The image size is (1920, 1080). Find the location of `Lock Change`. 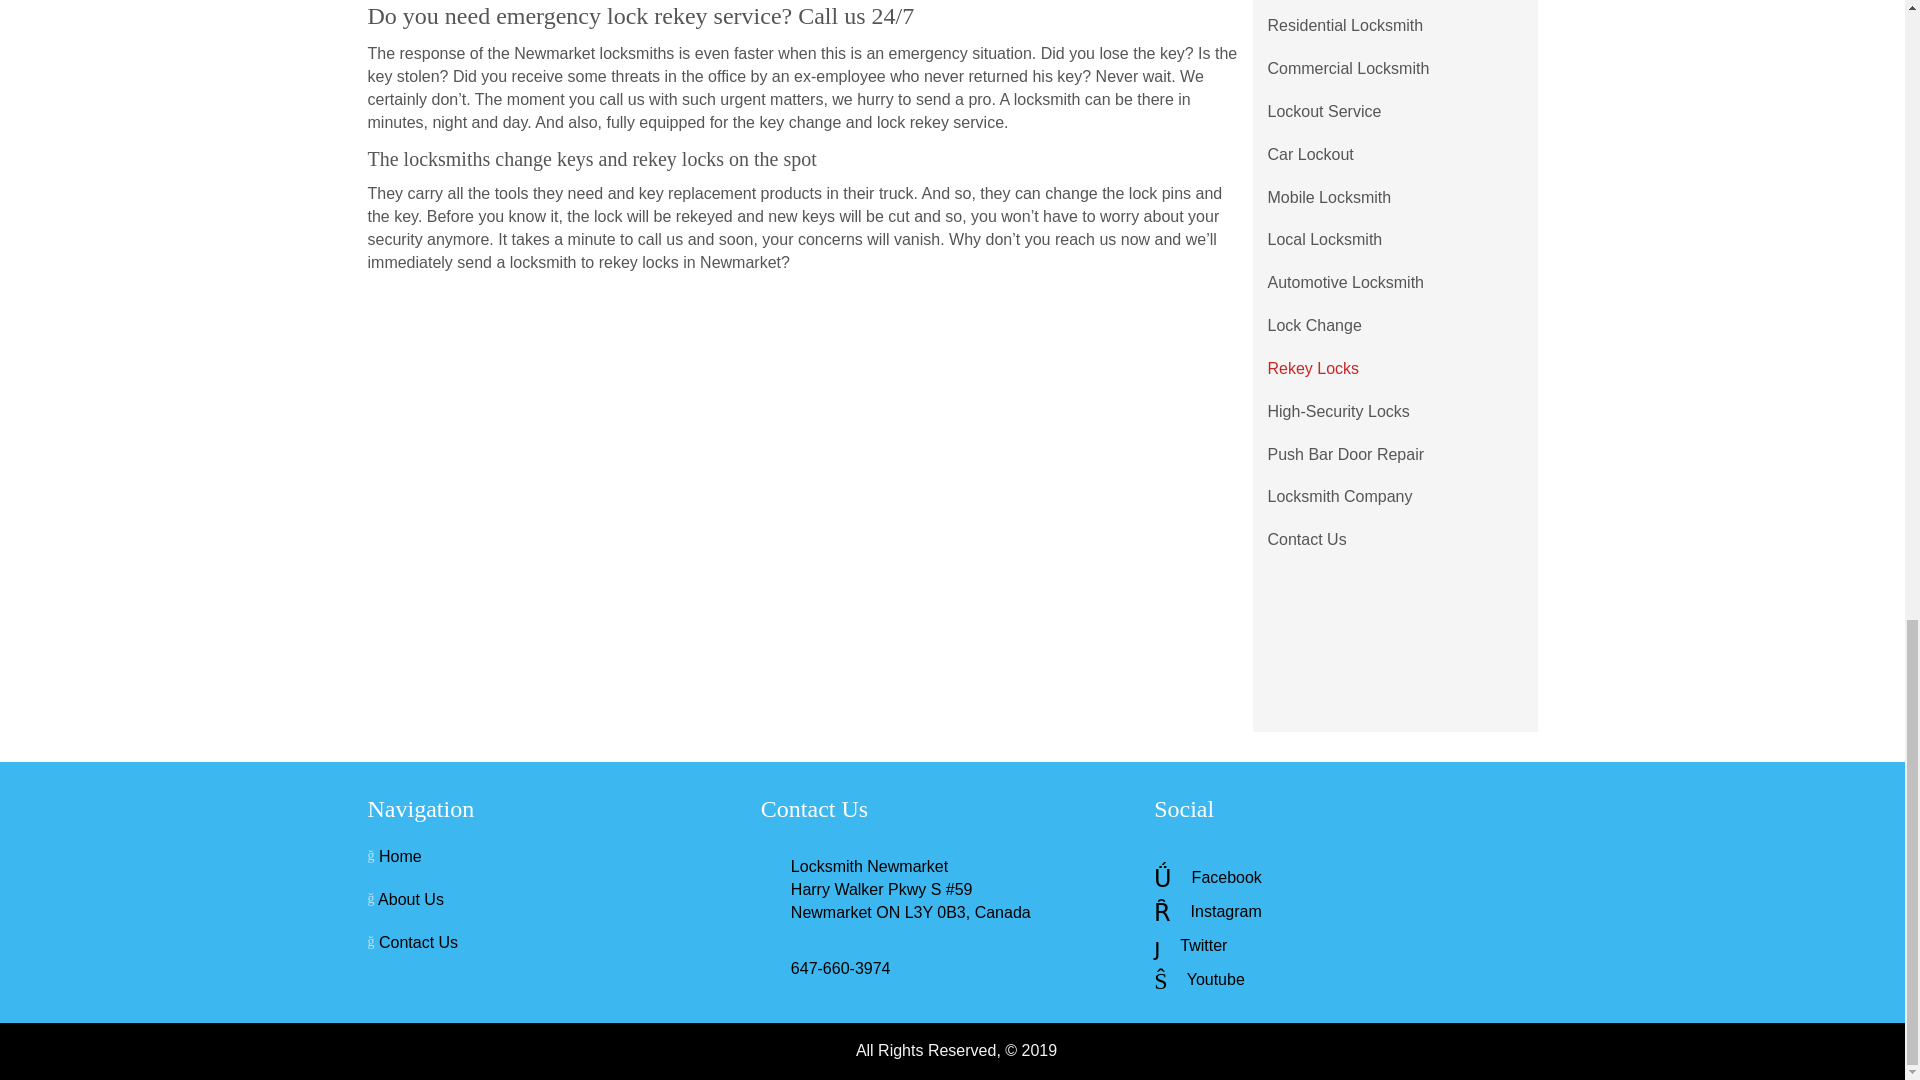

Lock Change is located at coordinates (1314, 326).